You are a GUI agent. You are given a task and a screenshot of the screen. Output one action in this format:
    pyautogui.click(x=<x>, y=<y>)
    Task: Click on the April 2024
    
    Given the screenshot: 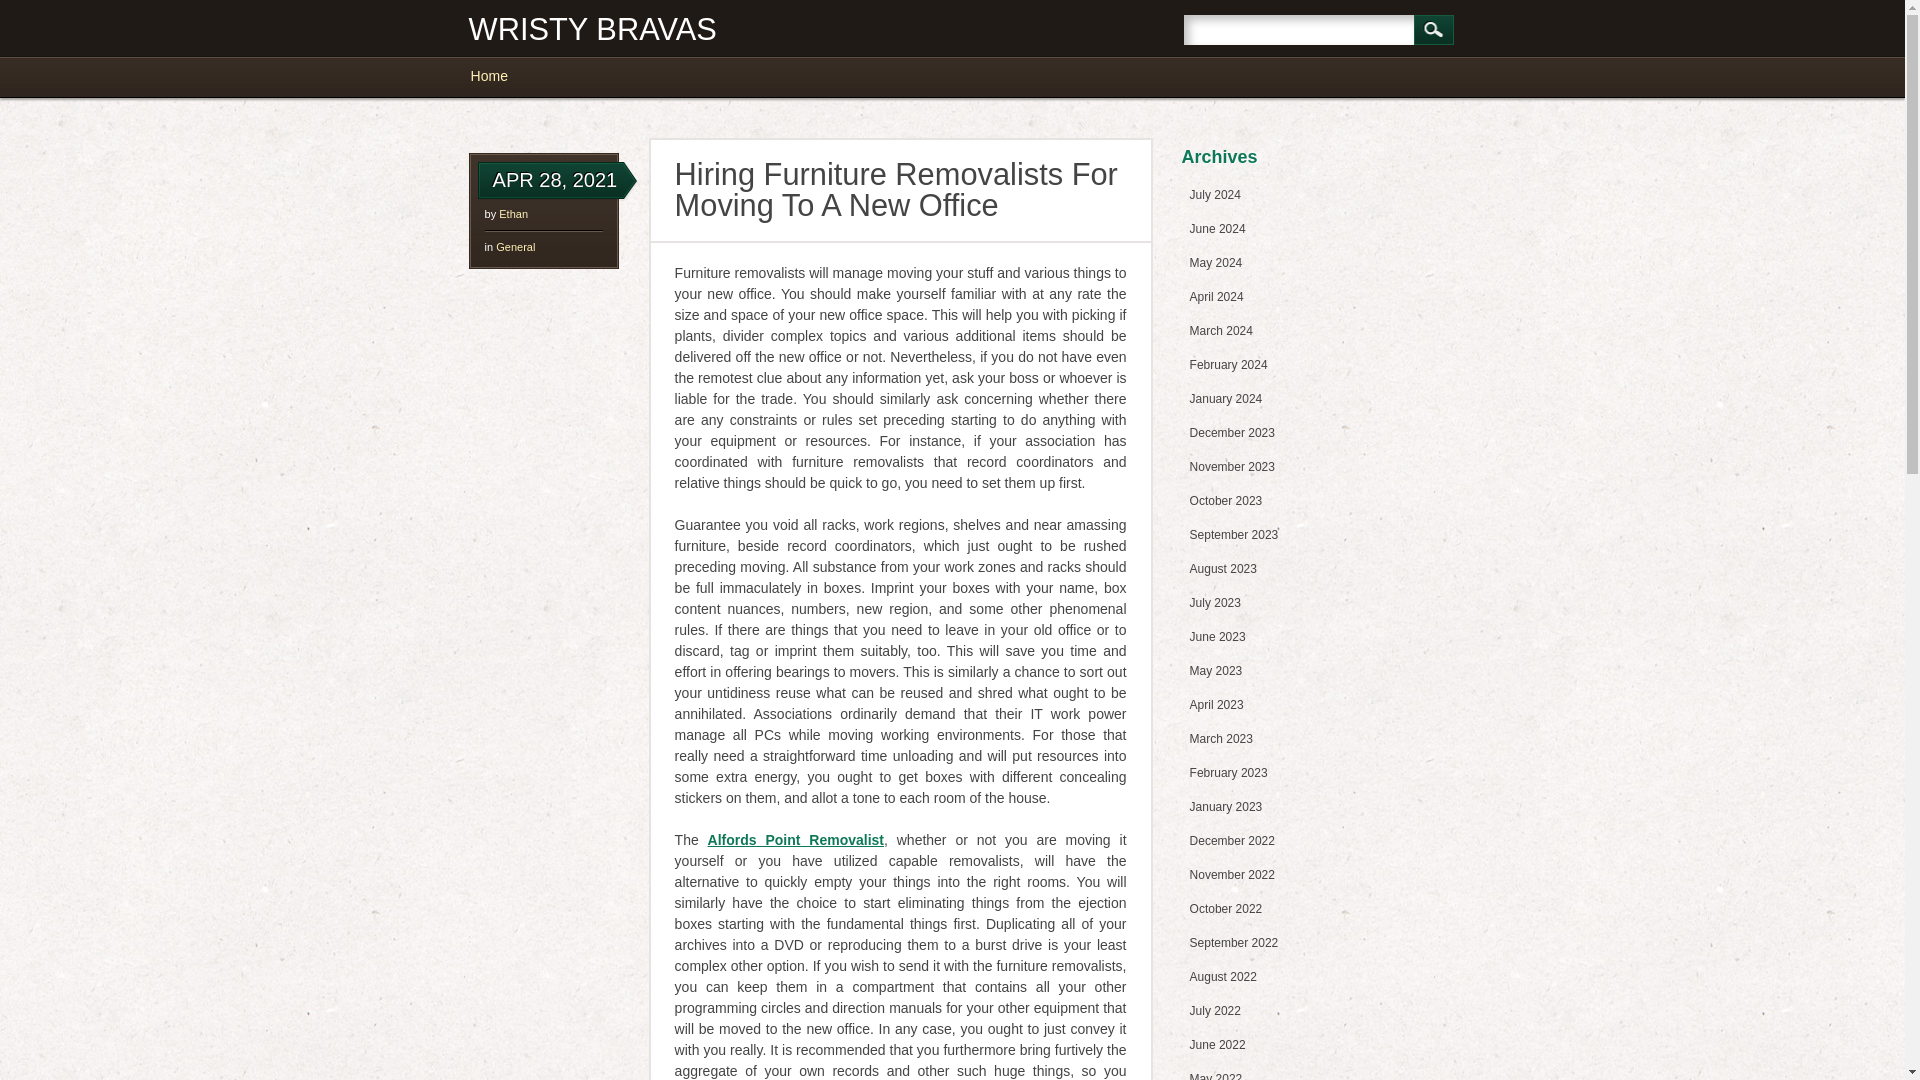 What is the action you would take?
    pyautogui.click(x=1217, y=296)
    